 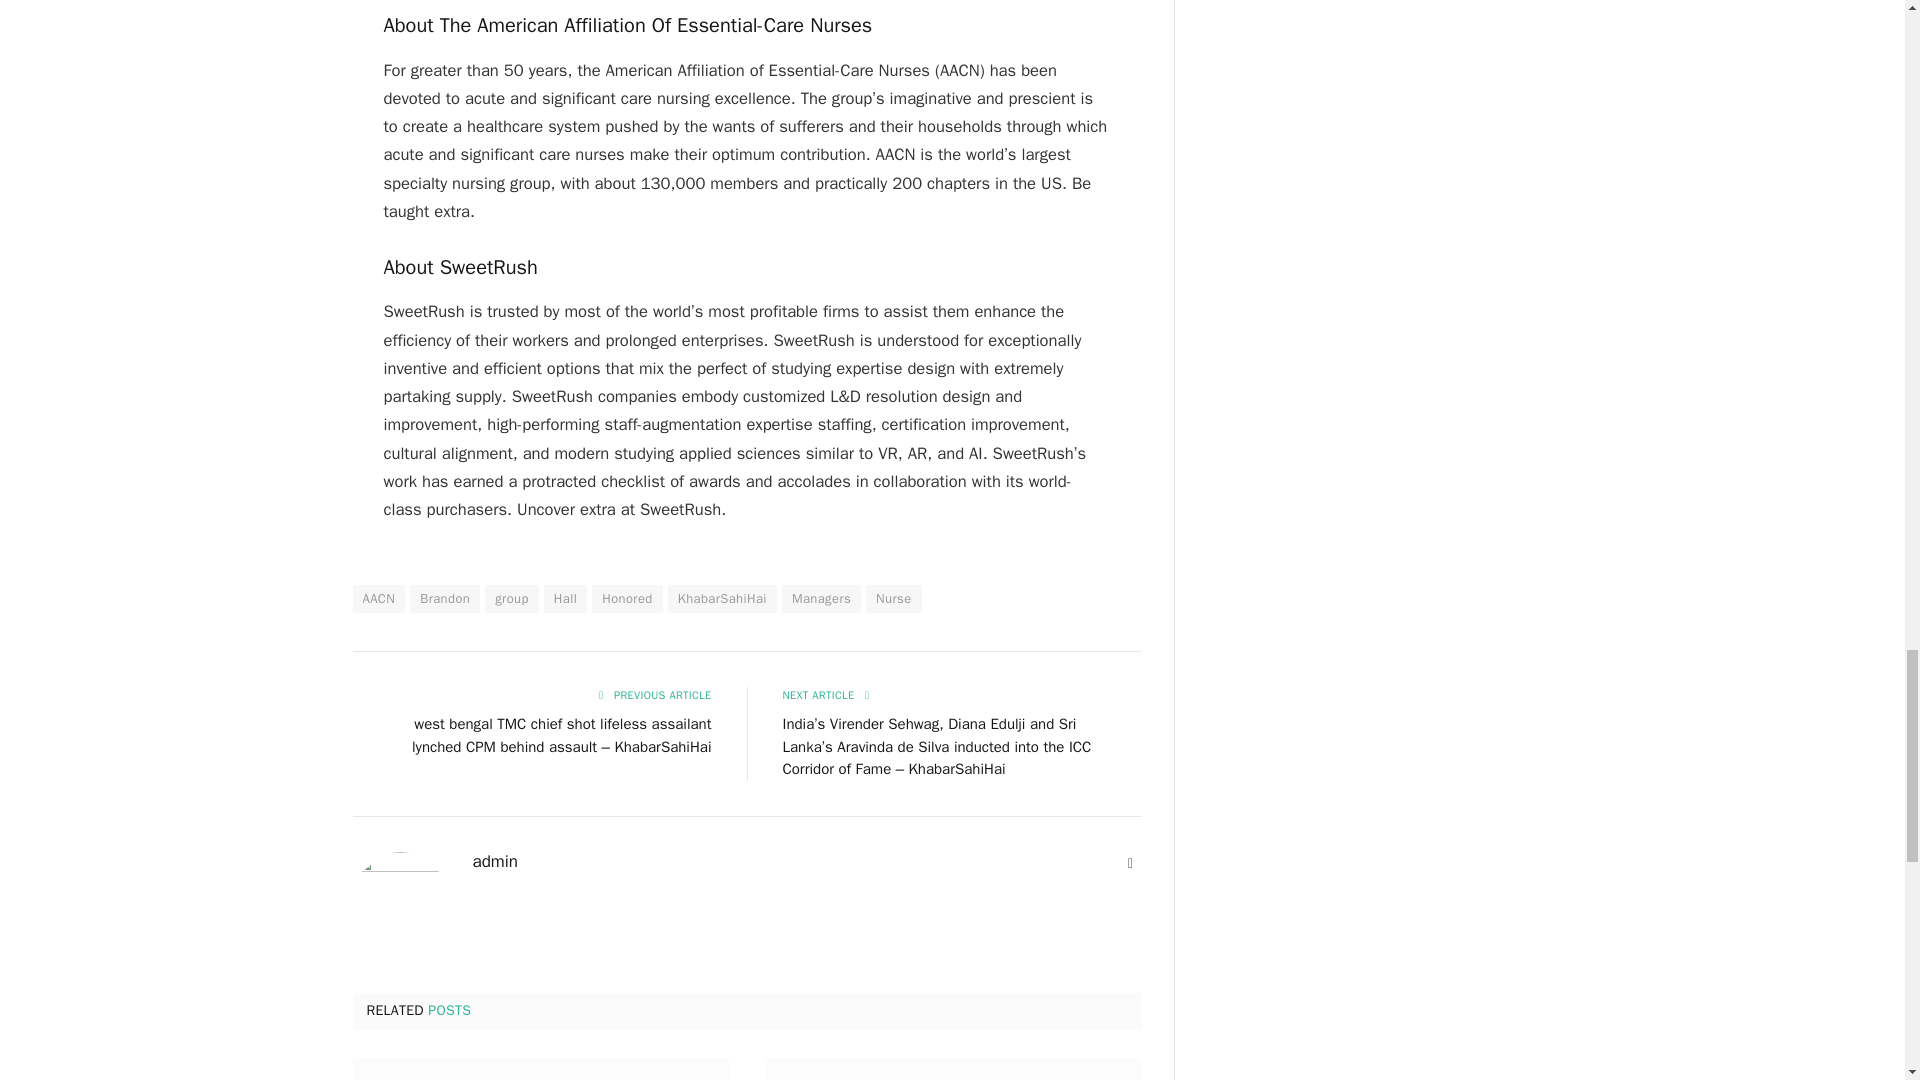 I want to click on group, so click(x=512, y=599).